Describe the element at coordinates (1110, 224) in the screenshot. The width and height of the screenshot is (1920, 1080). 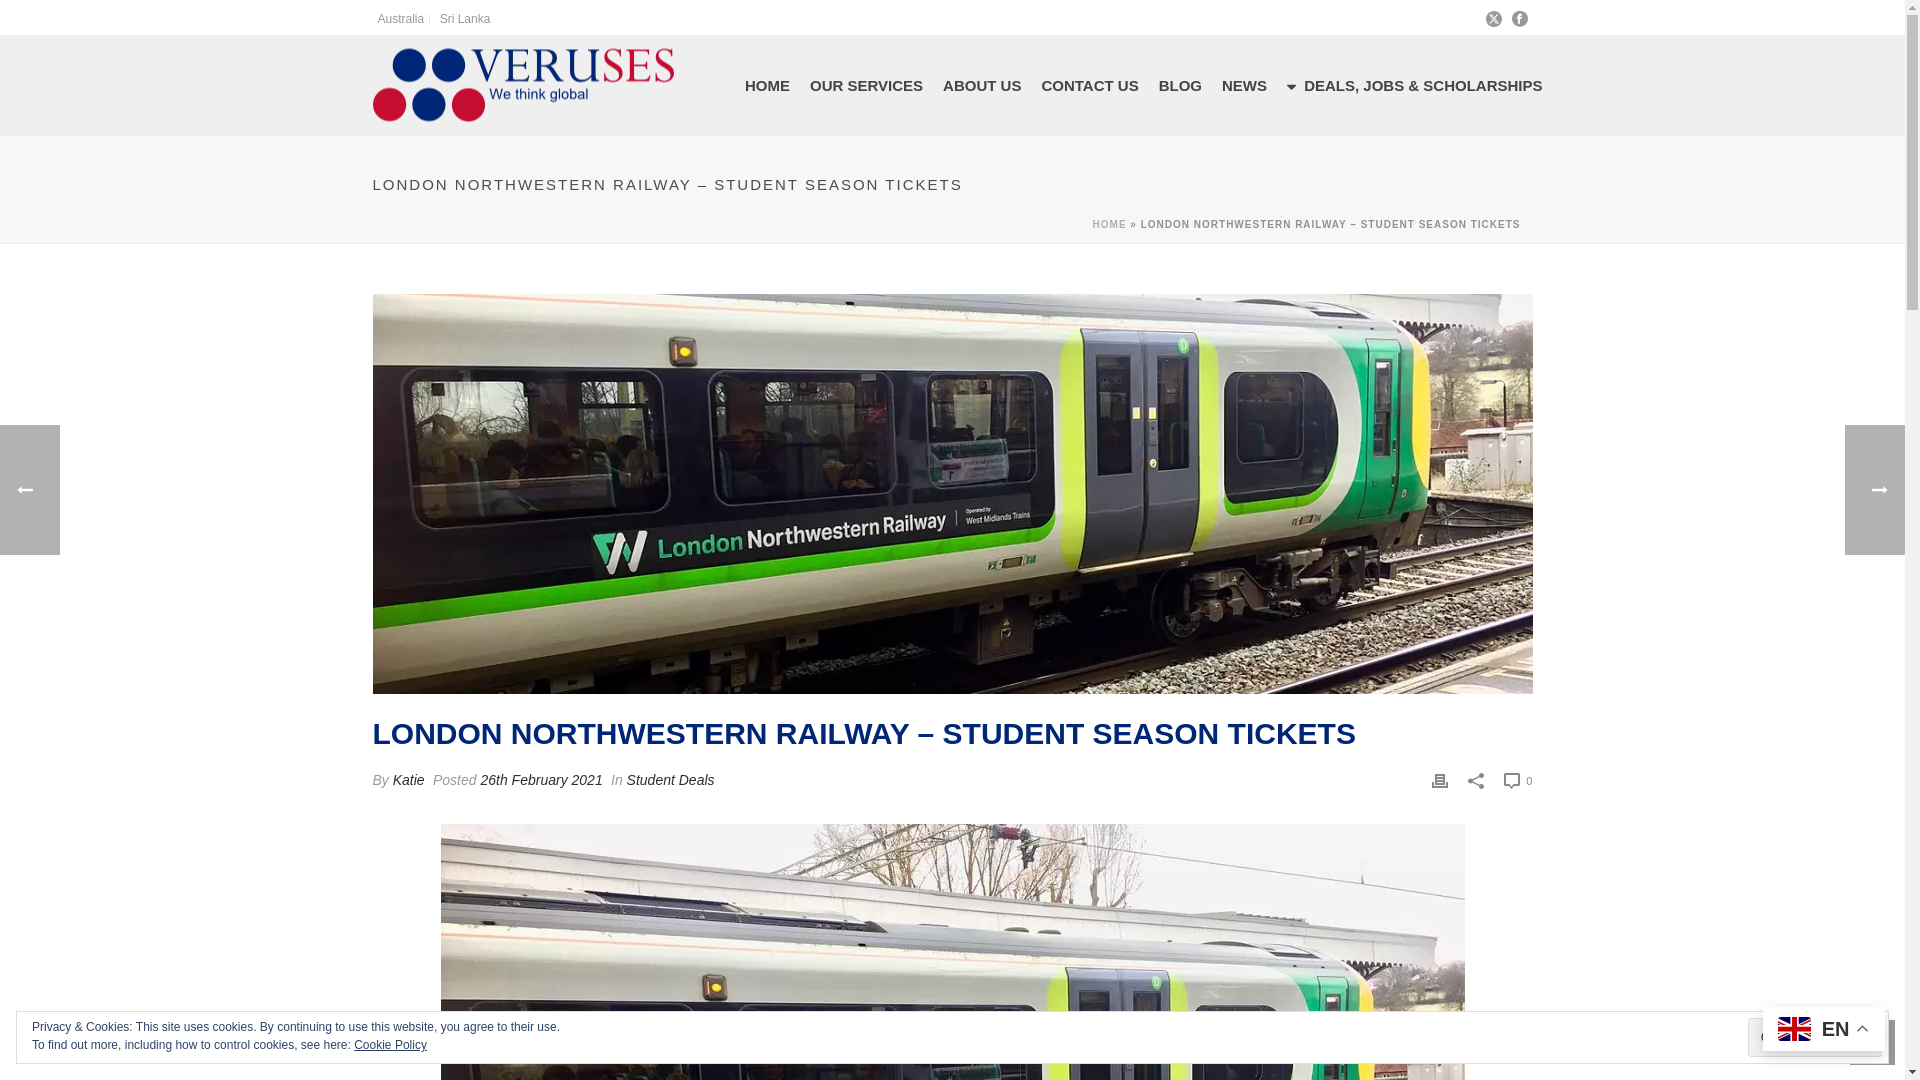
I see `HOME` at that location.